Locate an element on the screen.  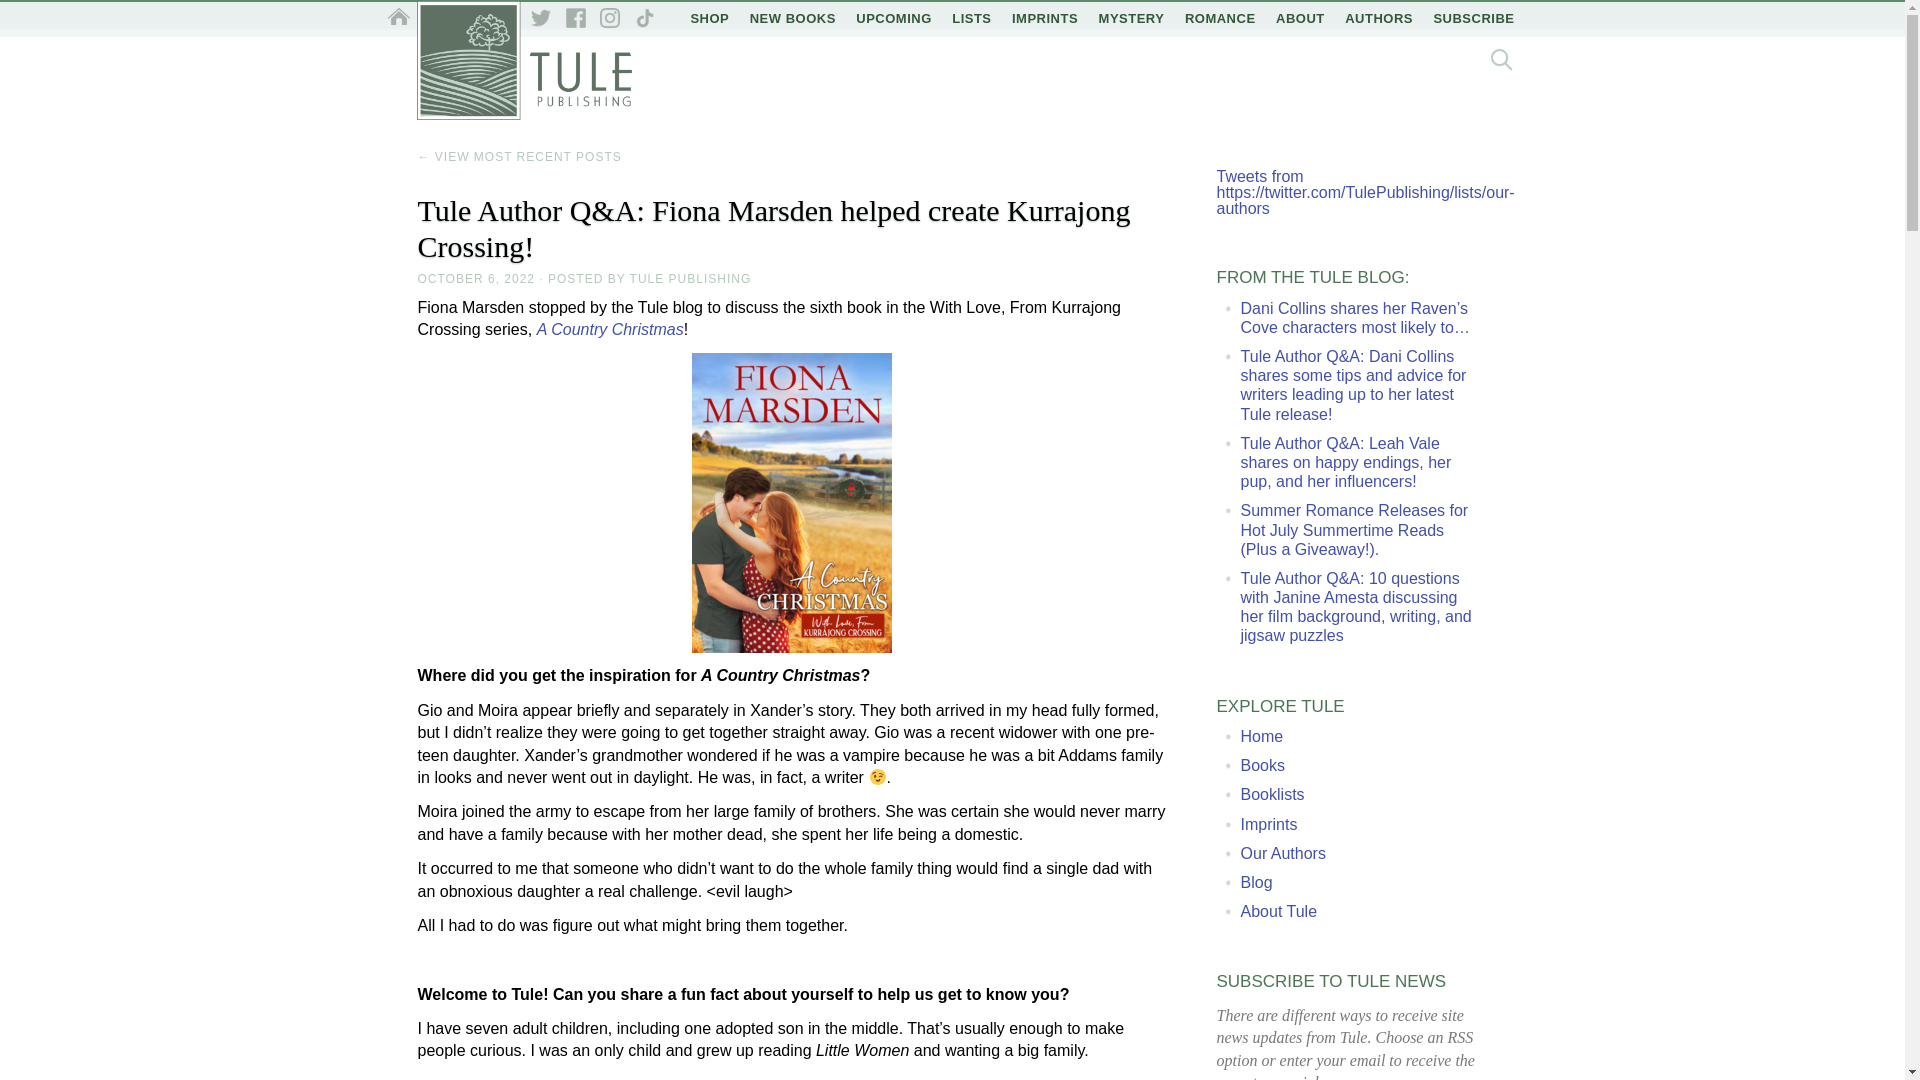
NEW BOOKS is located at coordinates (792, 18).